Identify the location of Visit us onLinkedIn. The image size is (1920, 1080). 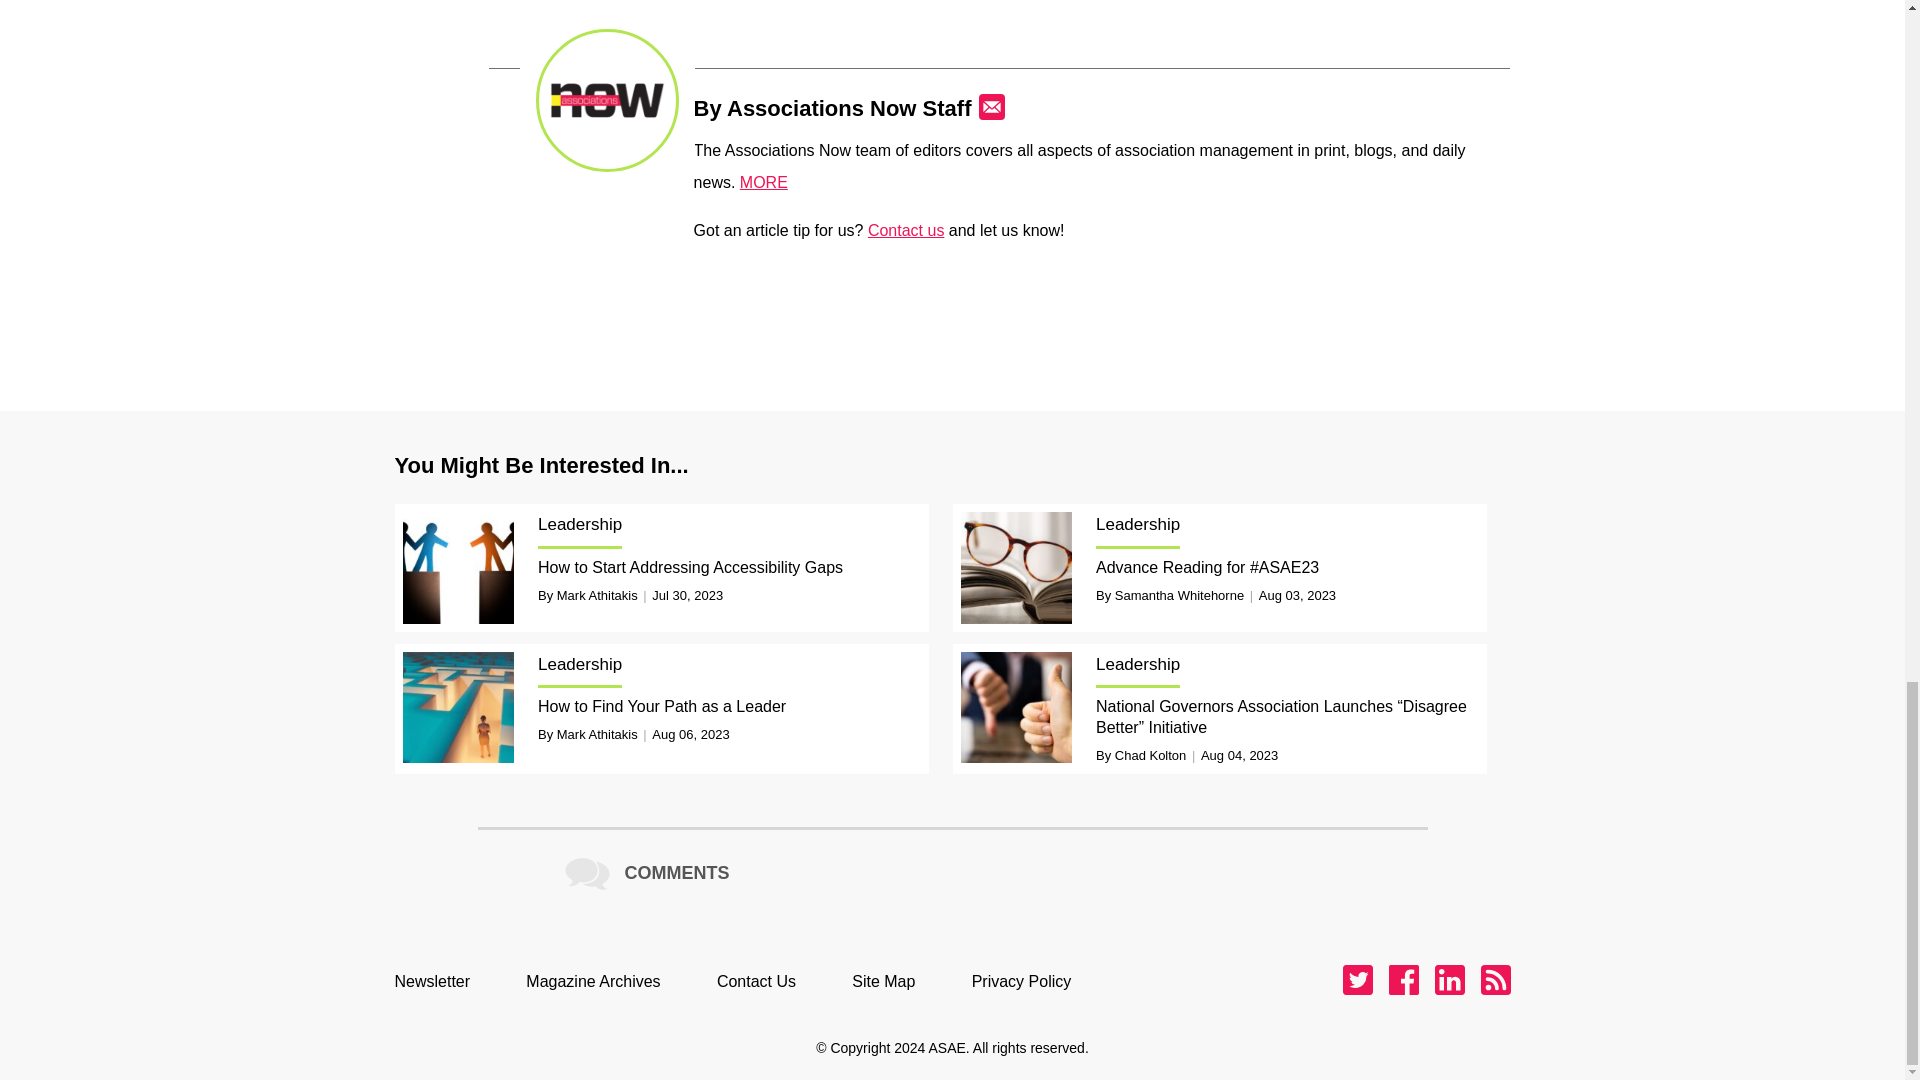
(1448, 980).